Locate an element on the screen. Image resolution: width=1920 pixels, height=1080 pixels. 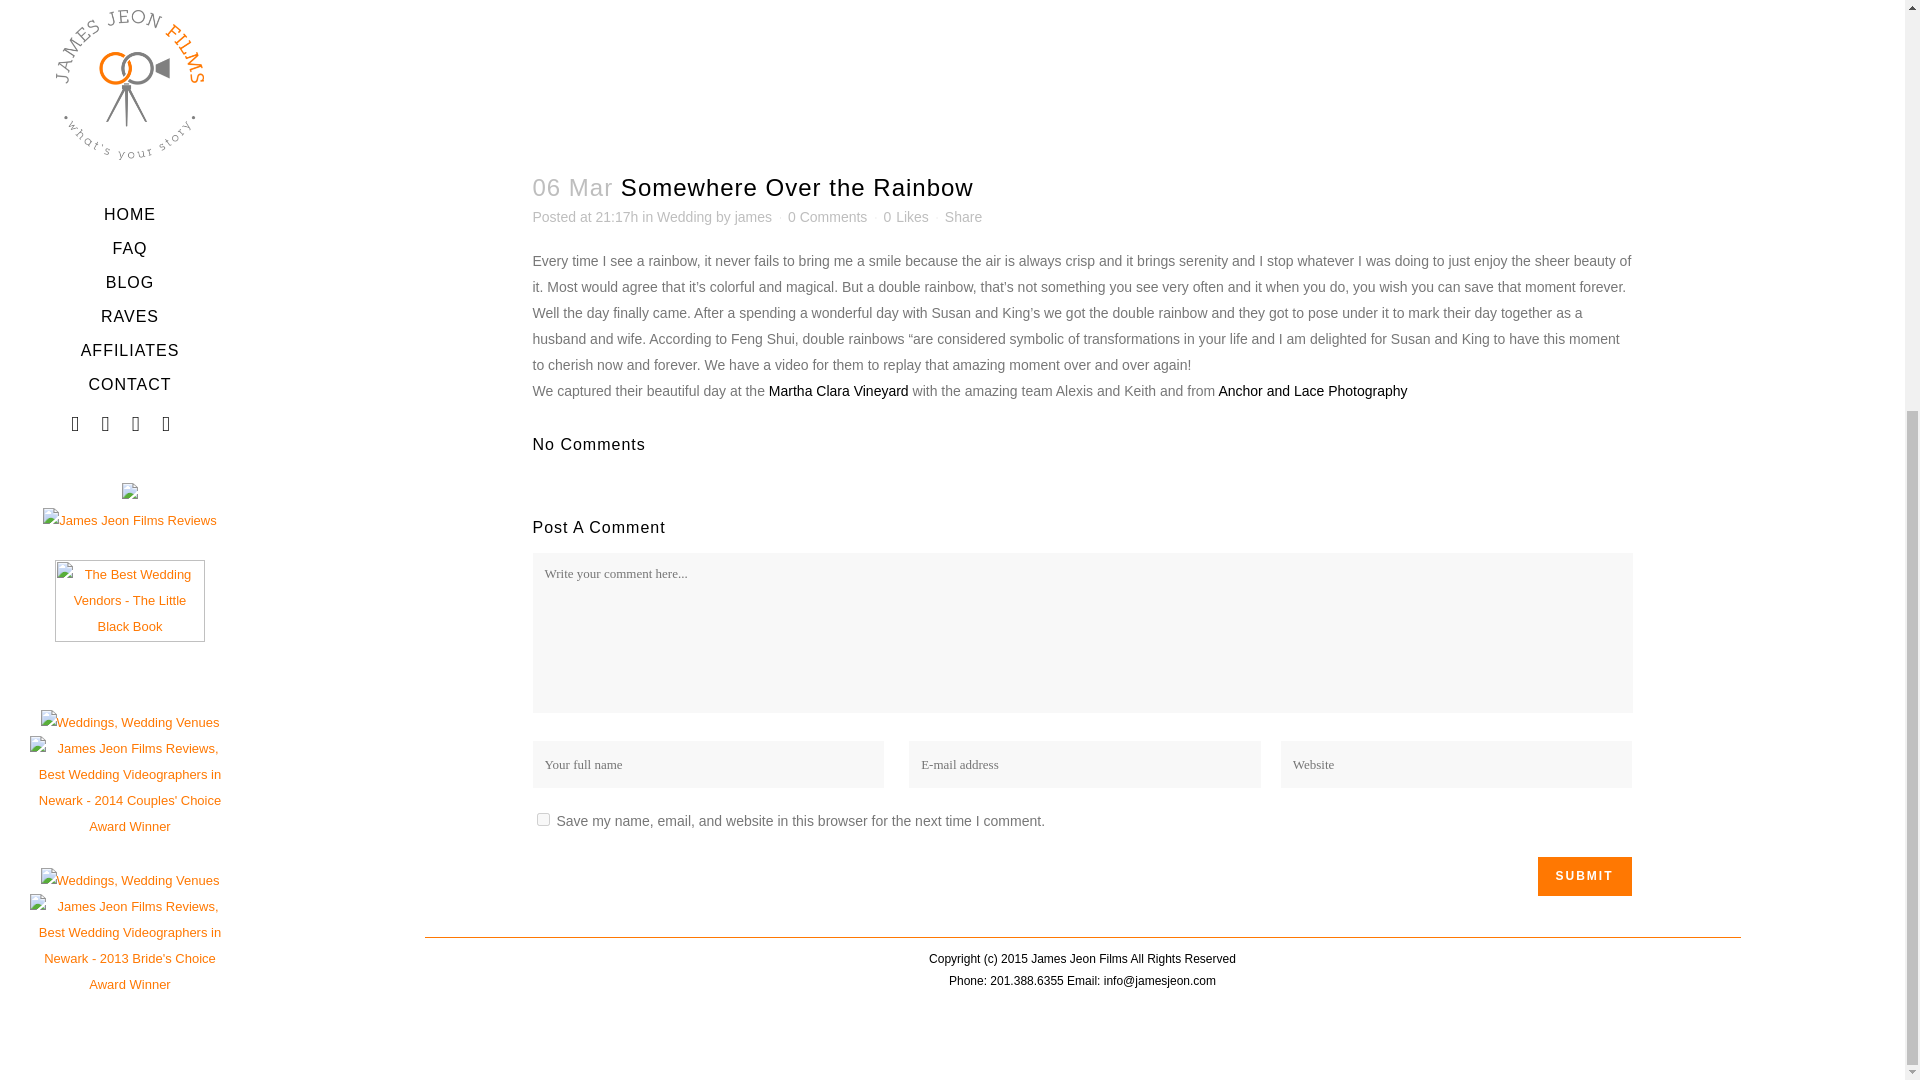
Share is located at coordinates (542, 820).